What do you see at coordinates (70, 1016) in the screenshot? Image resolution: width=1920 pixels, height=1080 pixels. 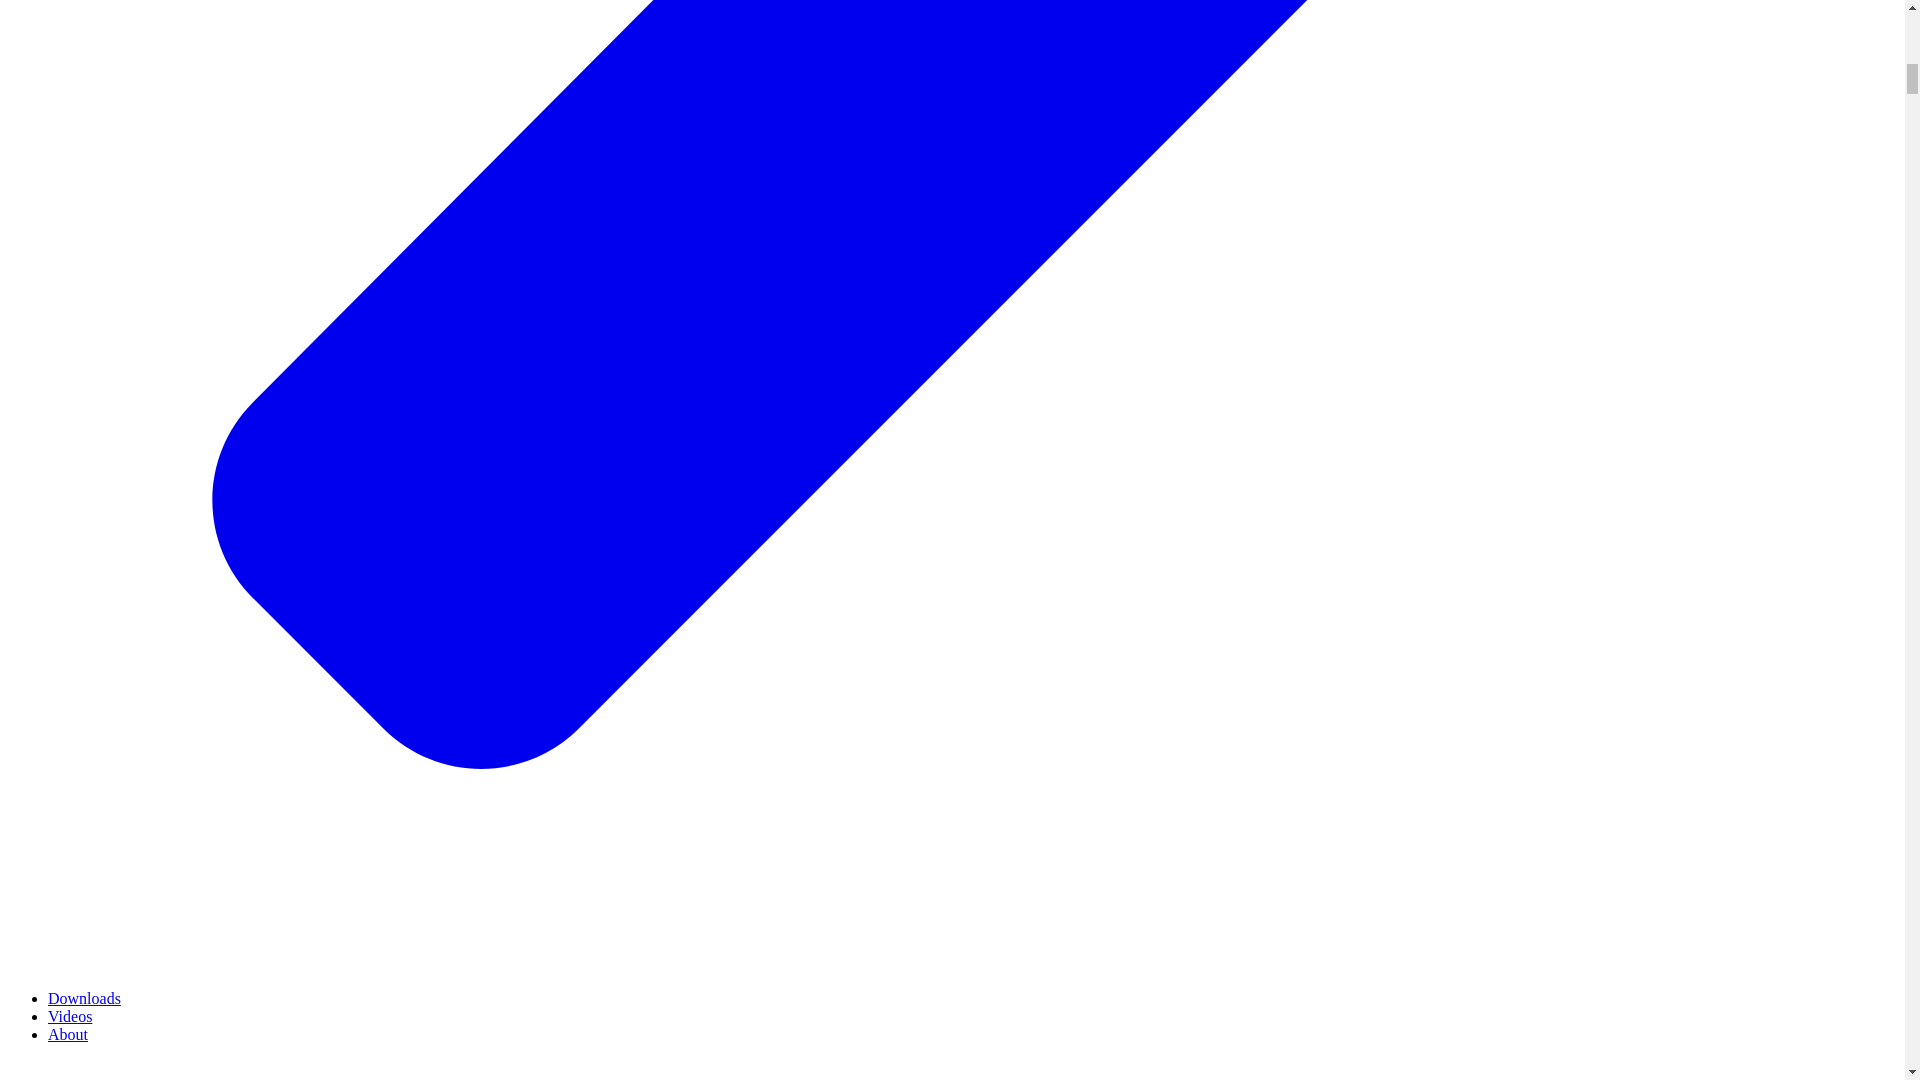 I see `Videos` at bounding box center [70, 1016].